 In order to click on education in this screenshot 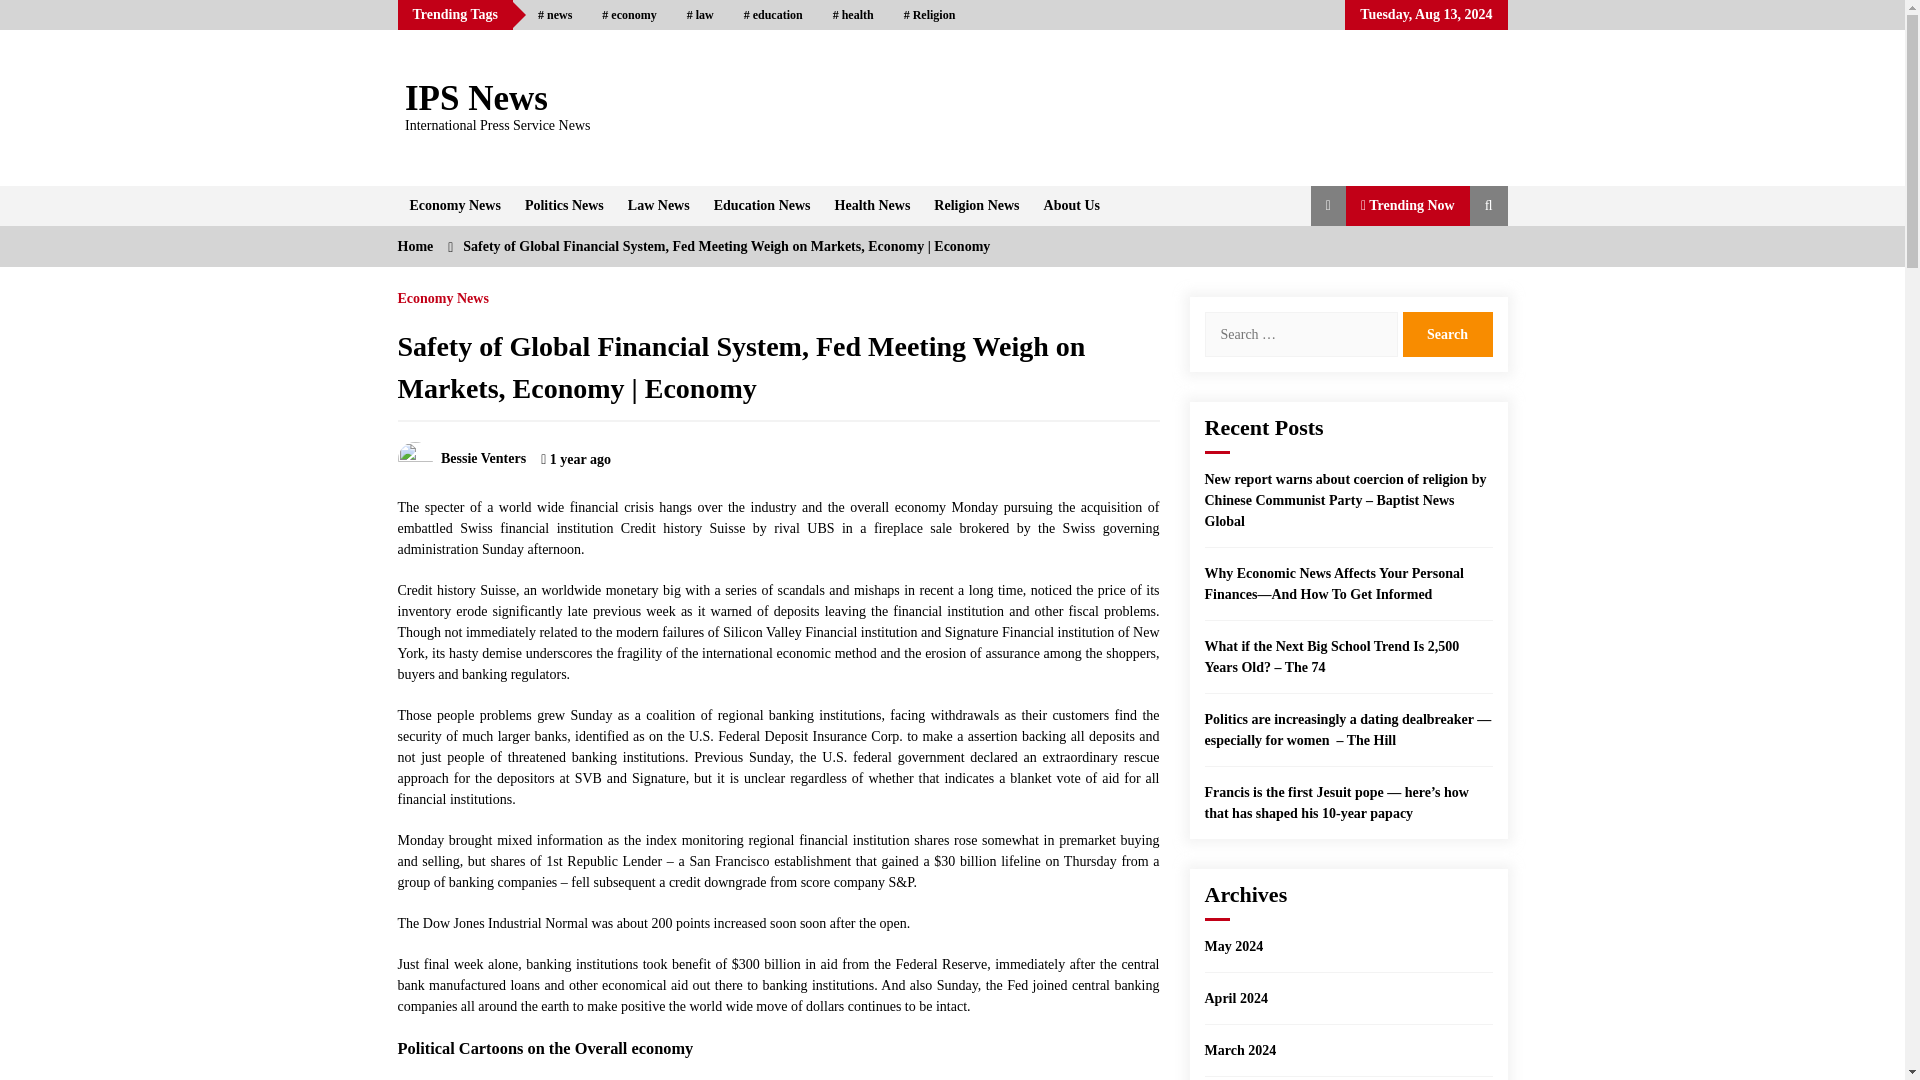, I will do `click(773, 15)`.